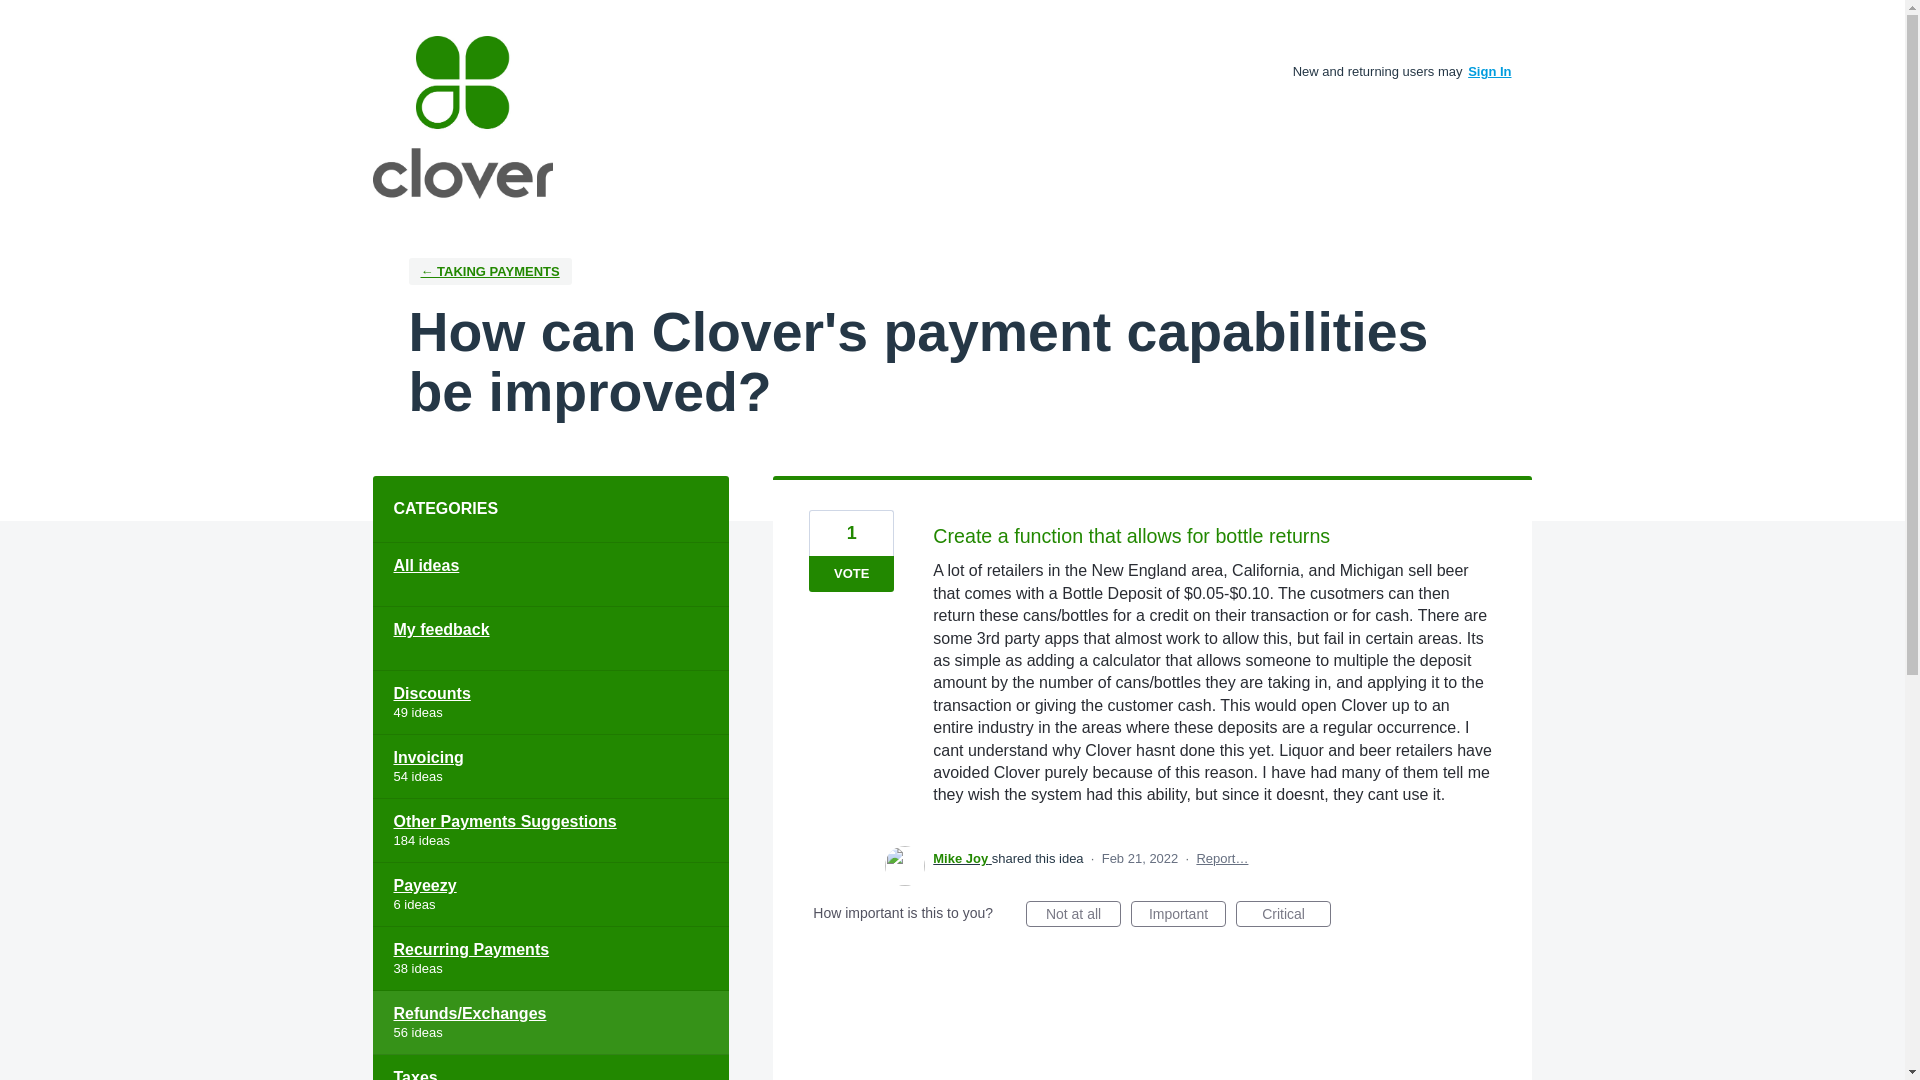 The width and height of the screenshot is (1920, 1080). Describe the element at coordinates (550, 767) in the screenshot. I see `Invoicing` at that location.